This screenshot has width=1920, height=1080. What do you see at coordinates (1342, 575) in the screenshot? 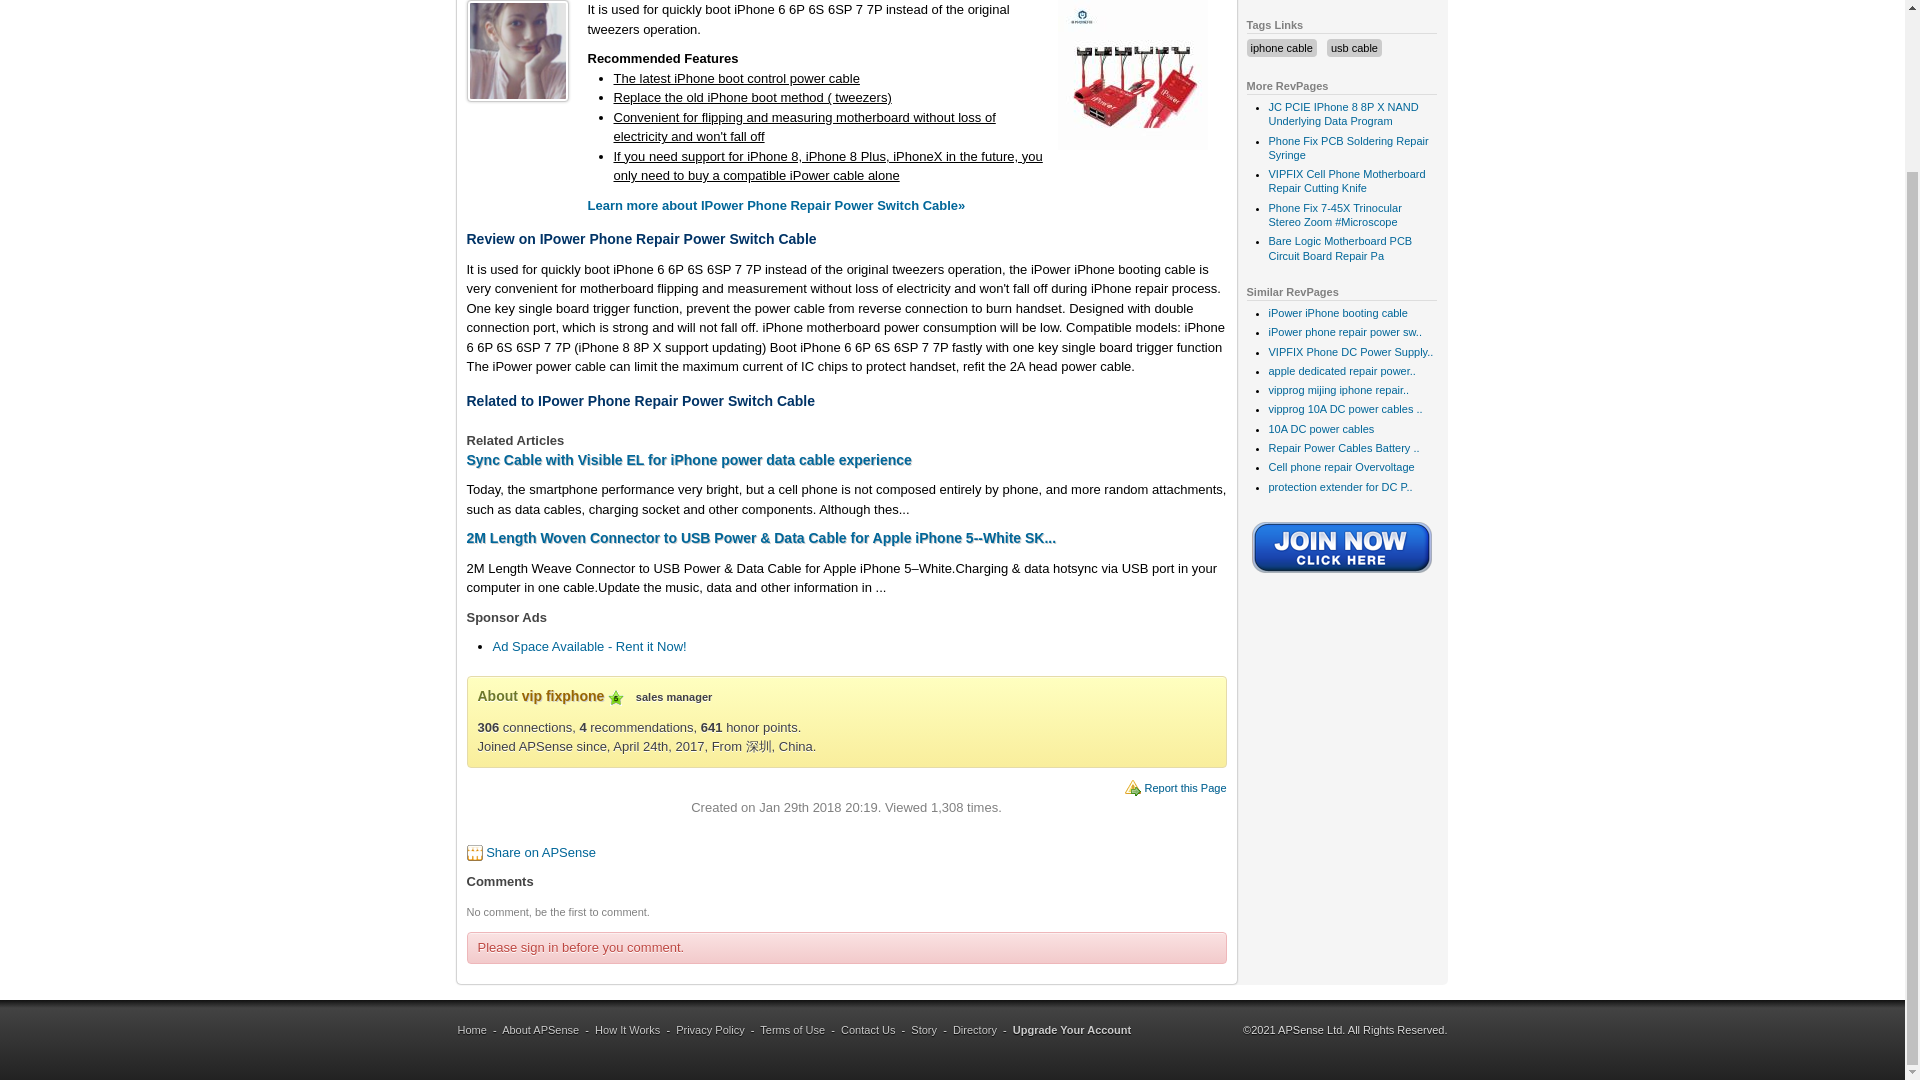
I see `Join APSense Social Network` at bounding box center [1342, 575].